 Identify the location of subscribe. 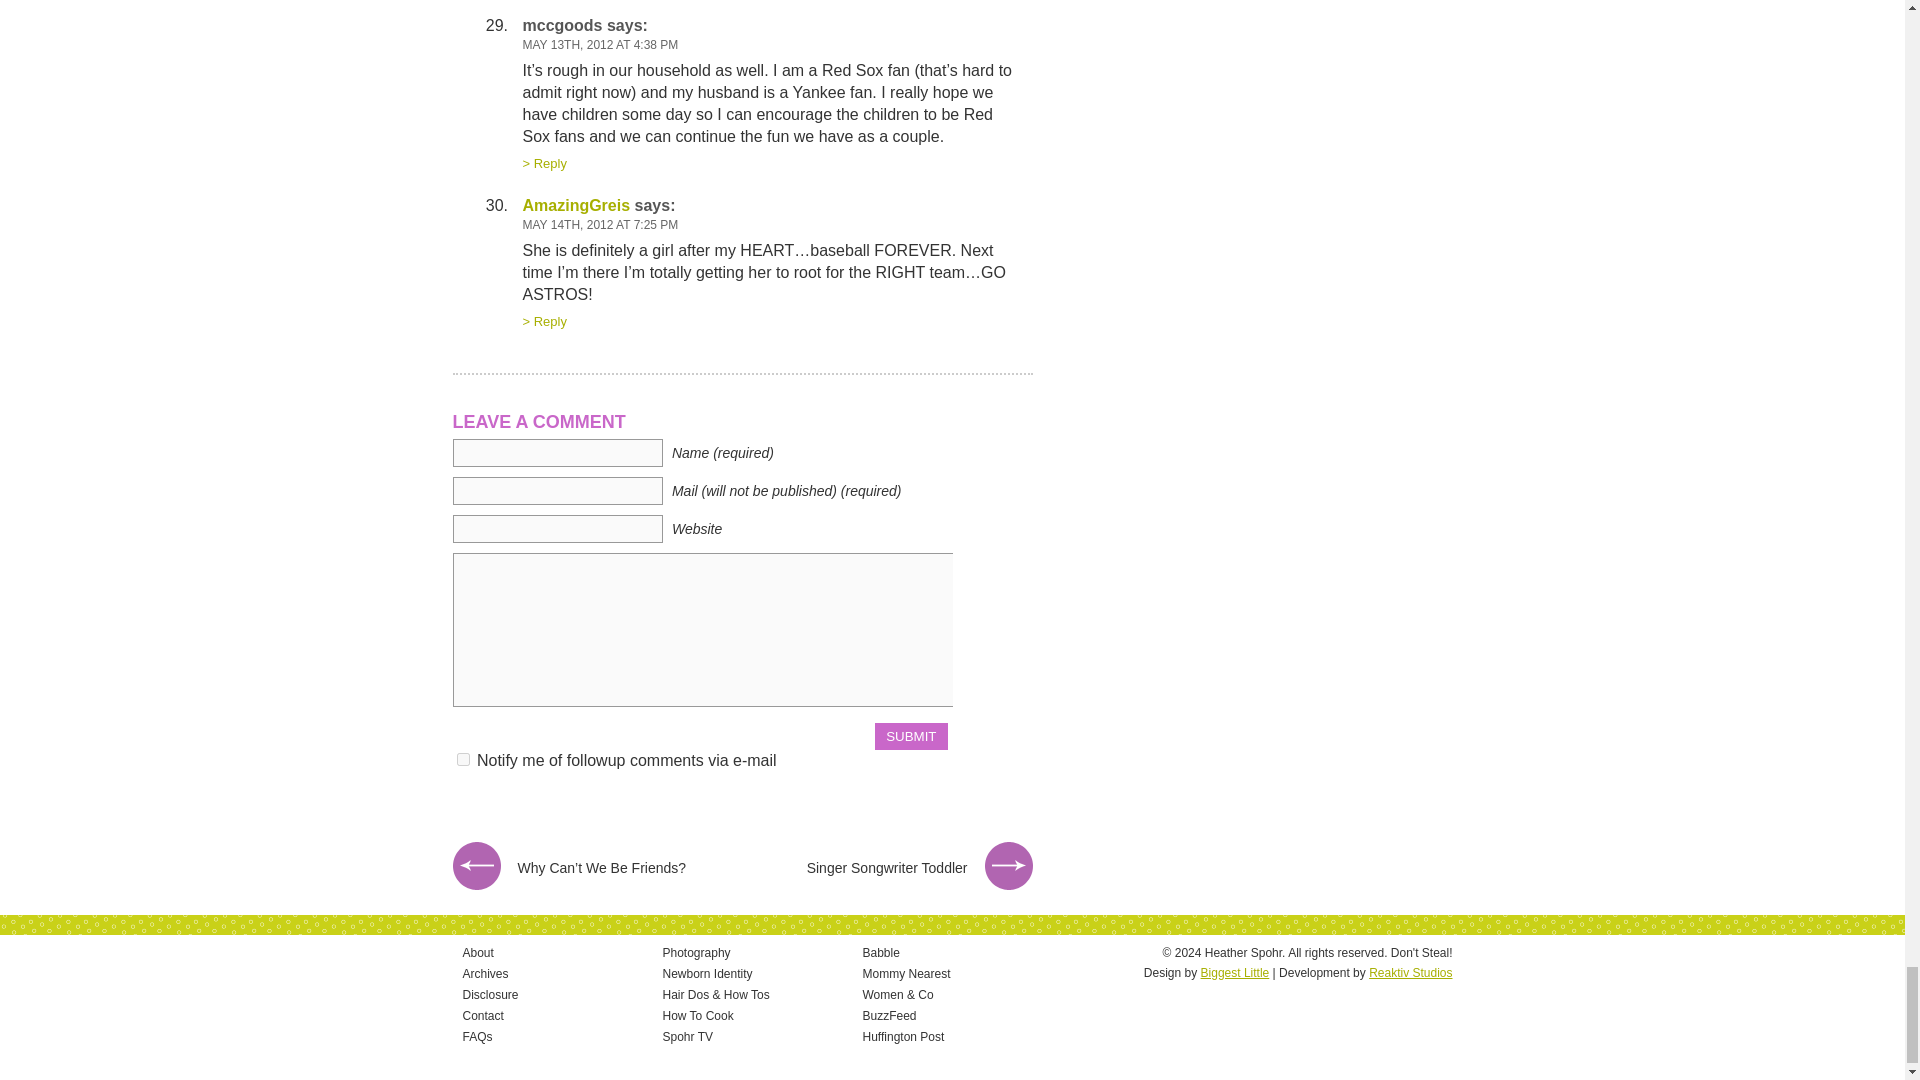
(462, 758).